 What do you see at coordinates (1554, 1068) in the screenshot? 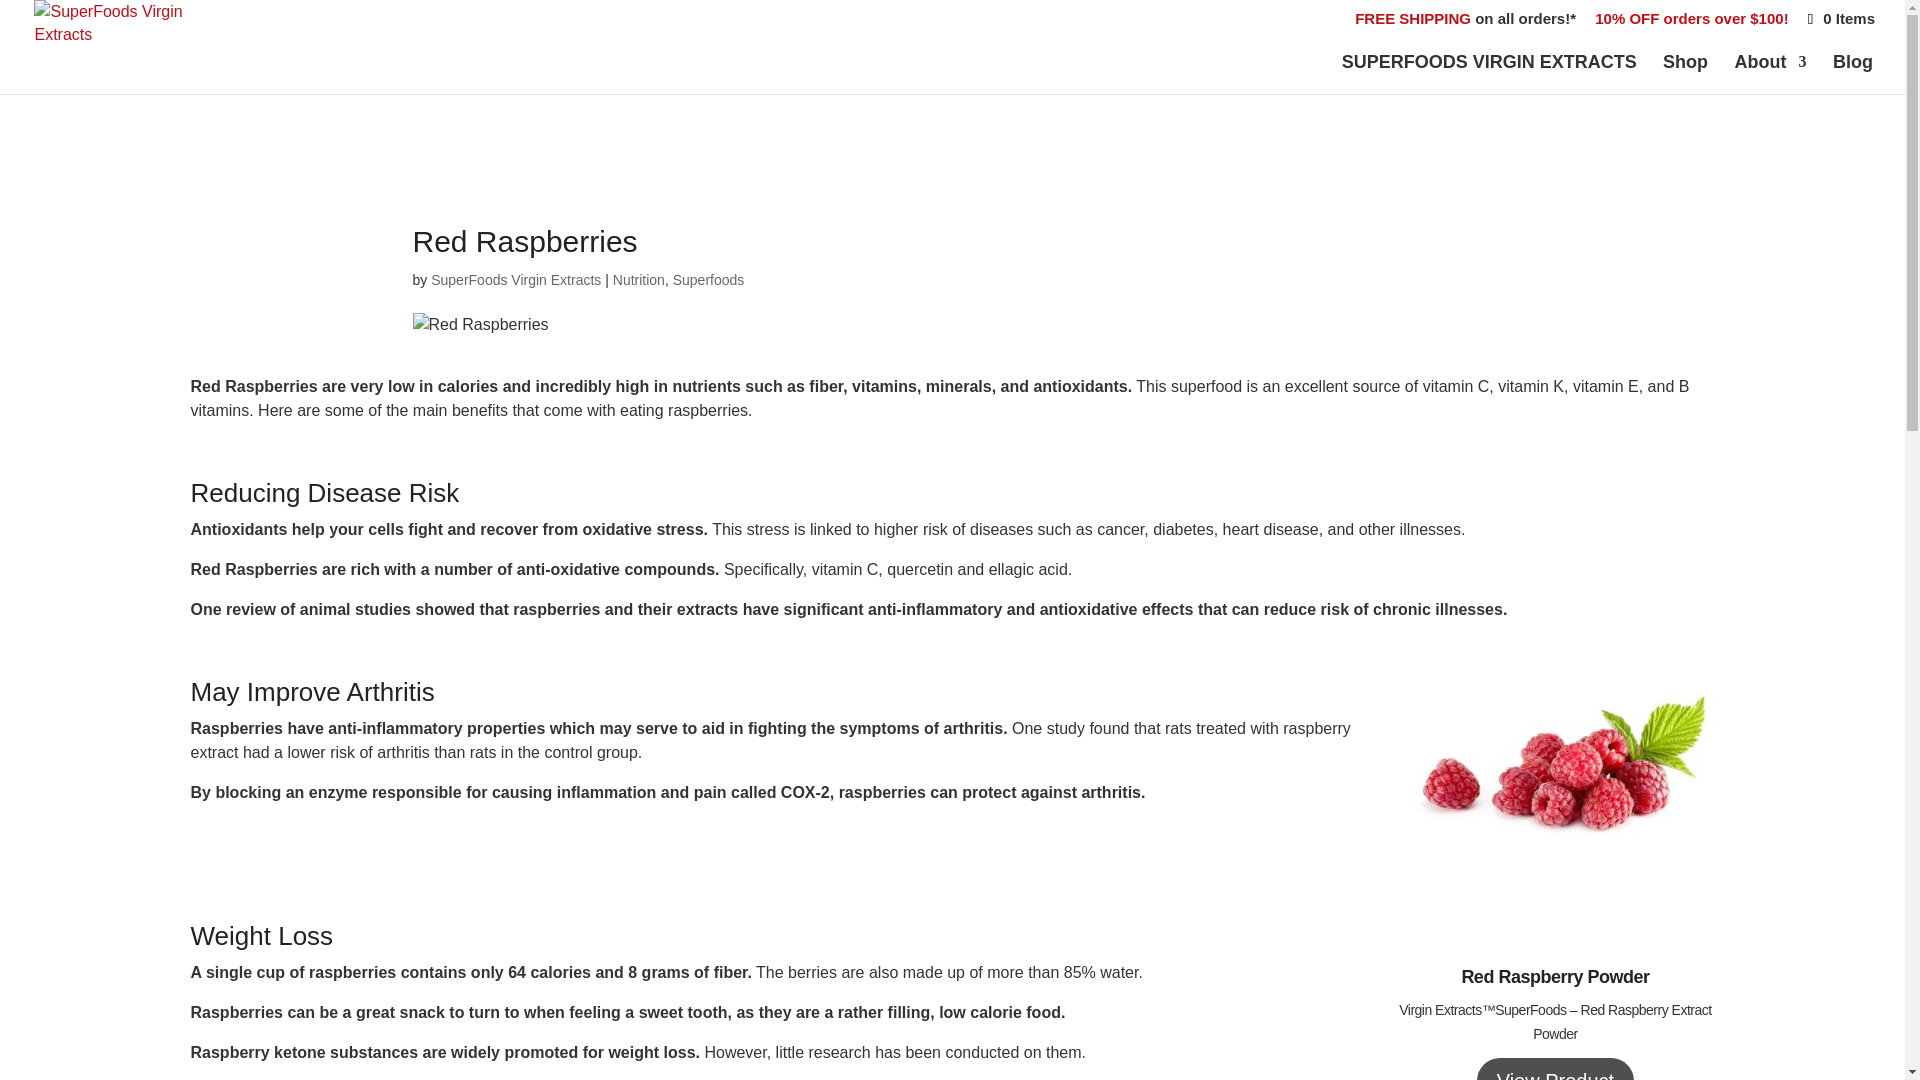
I see `View Product` at bounding box center [1554, 1068].